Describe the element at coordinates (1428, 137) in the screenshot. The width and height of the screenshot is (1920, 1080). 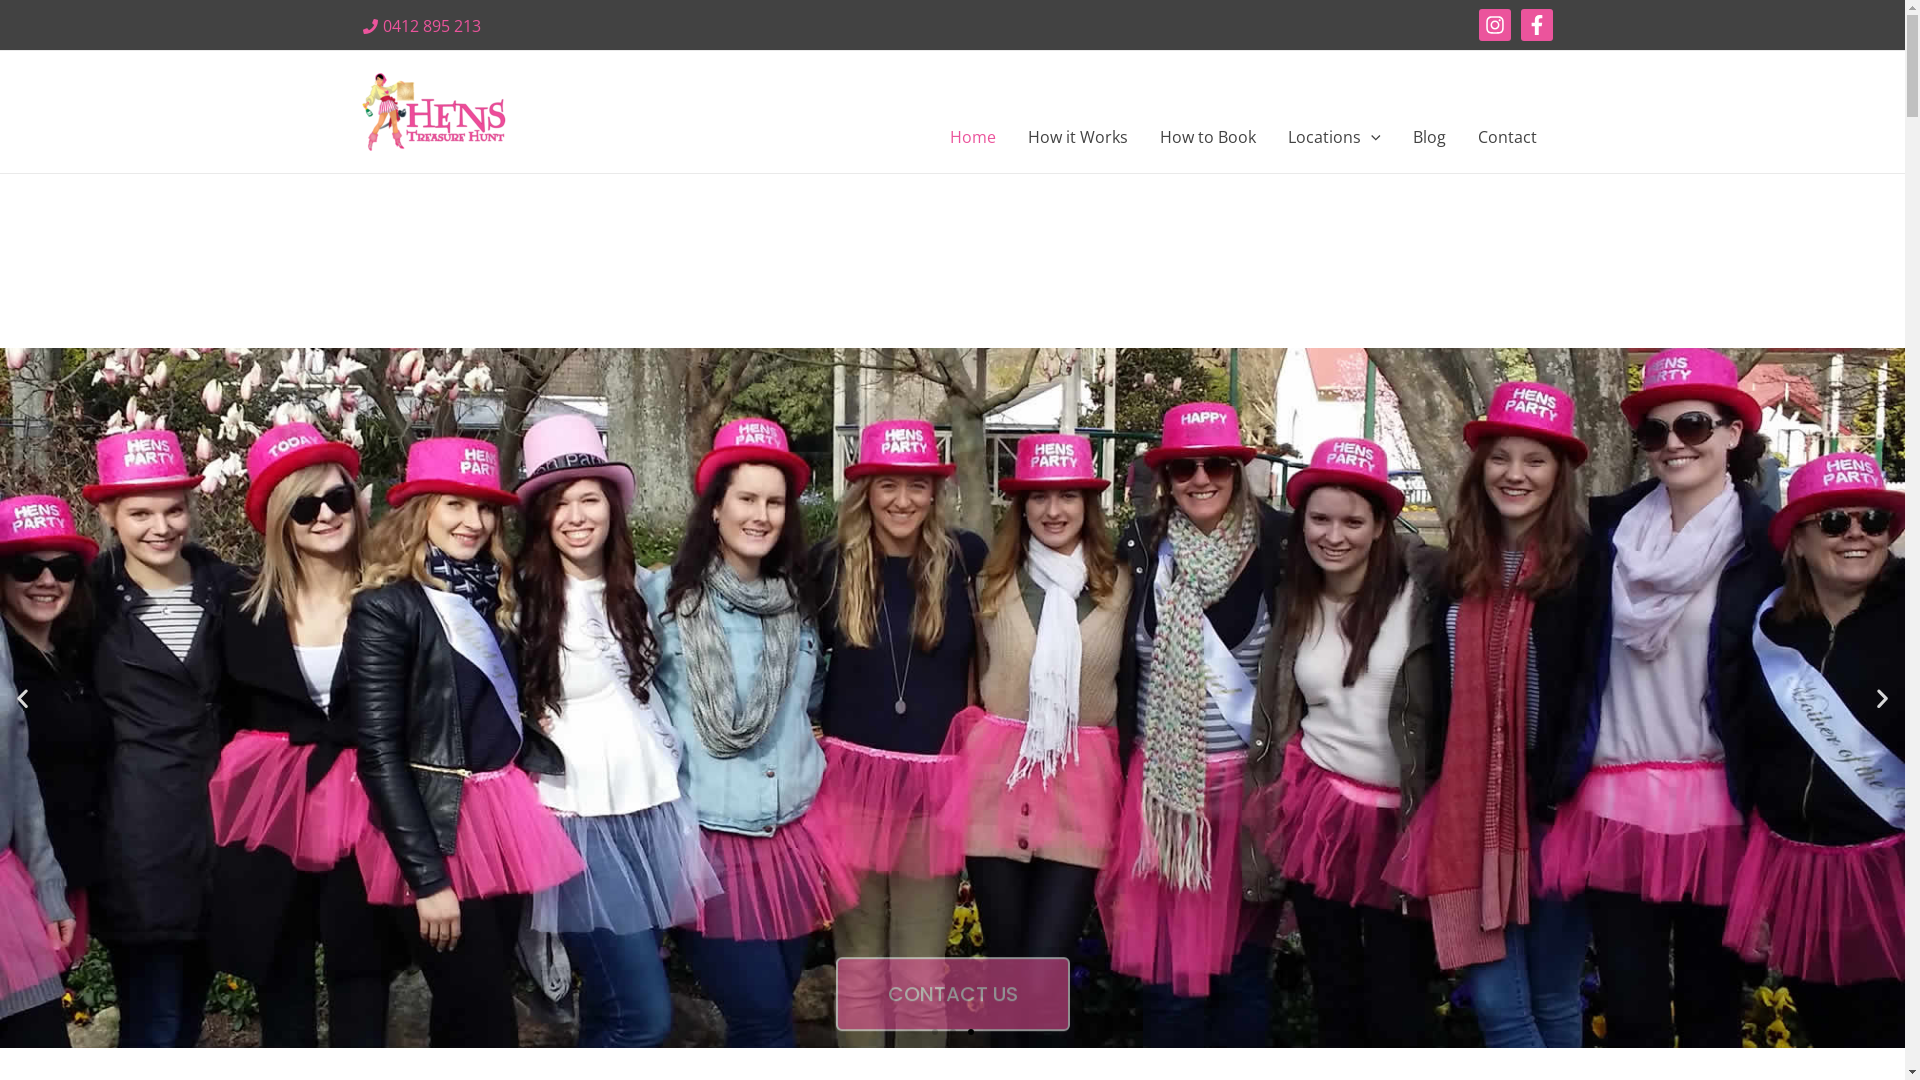
I see `Blog` at that location.